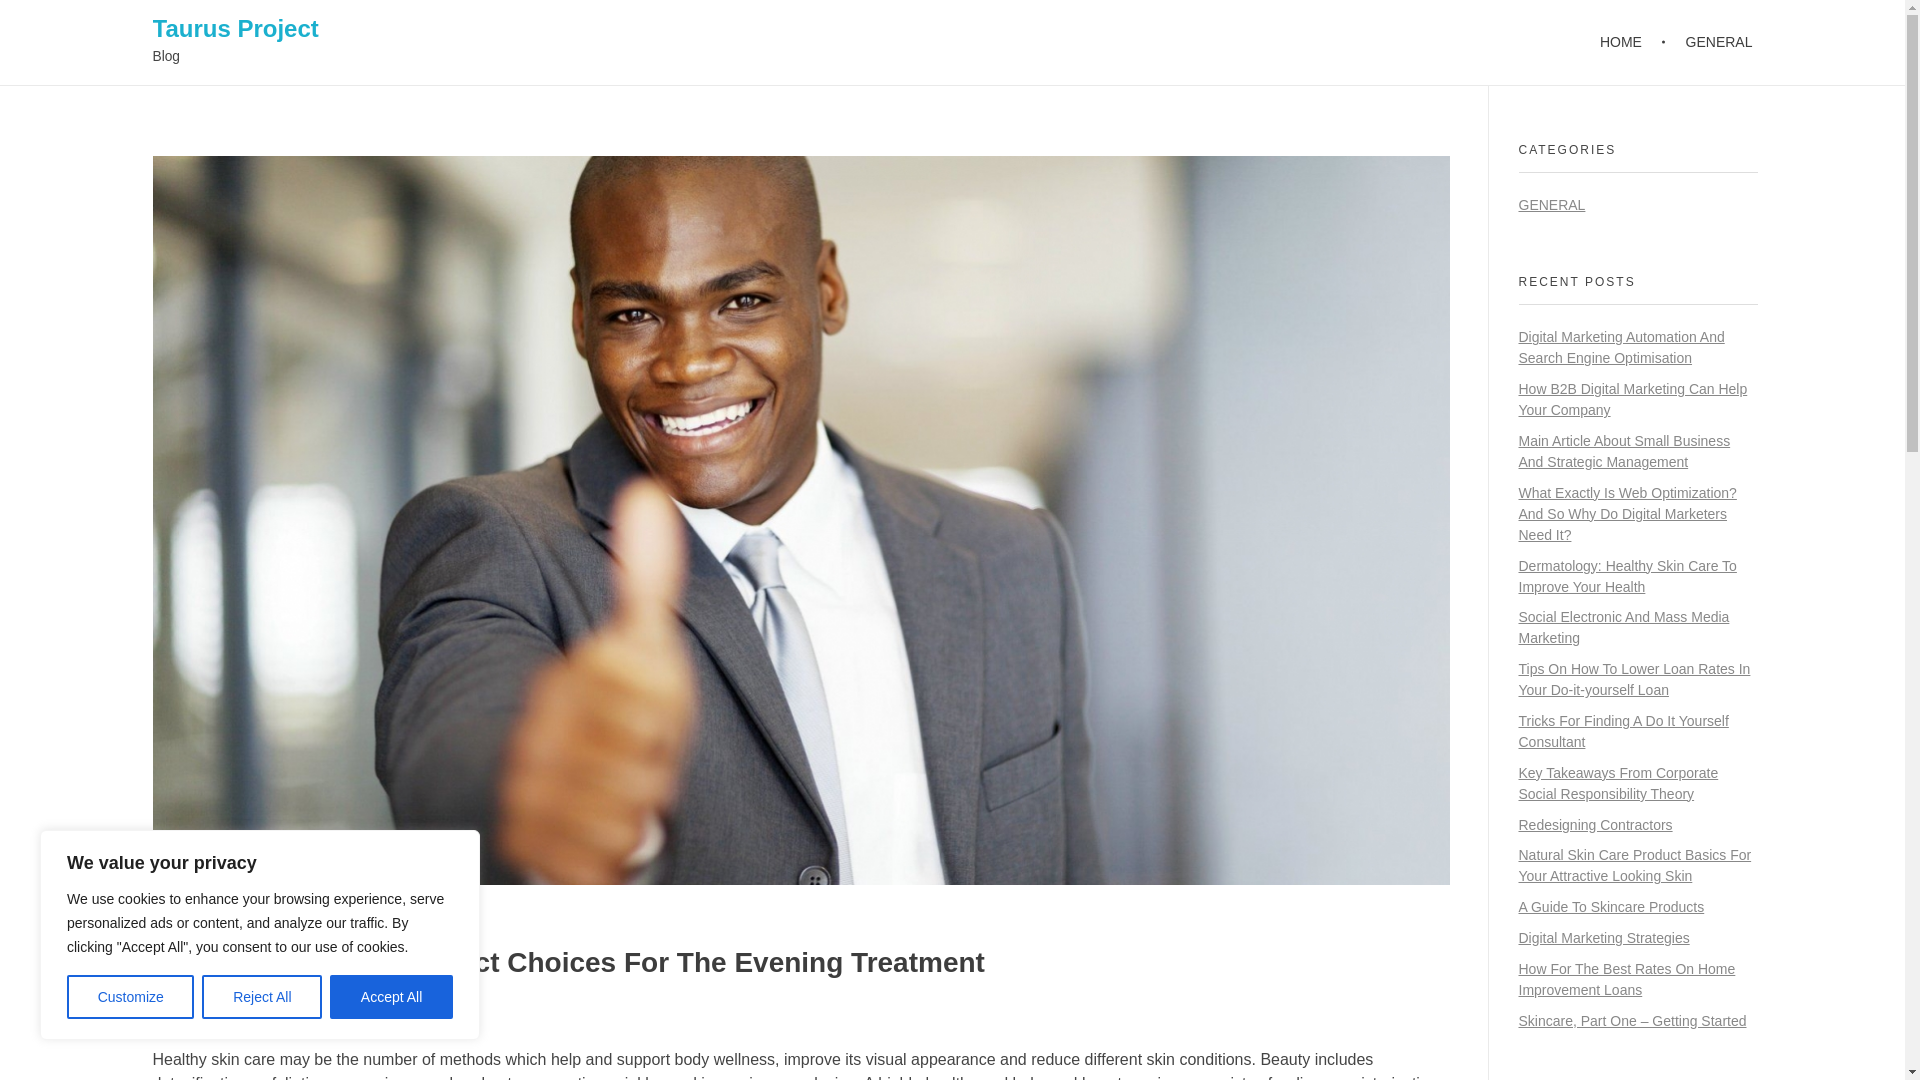 The height and width of the screenshot is (1080, 1920). I want to click on Main Article About Small Business And Strategic Management, so click(1624, 451).